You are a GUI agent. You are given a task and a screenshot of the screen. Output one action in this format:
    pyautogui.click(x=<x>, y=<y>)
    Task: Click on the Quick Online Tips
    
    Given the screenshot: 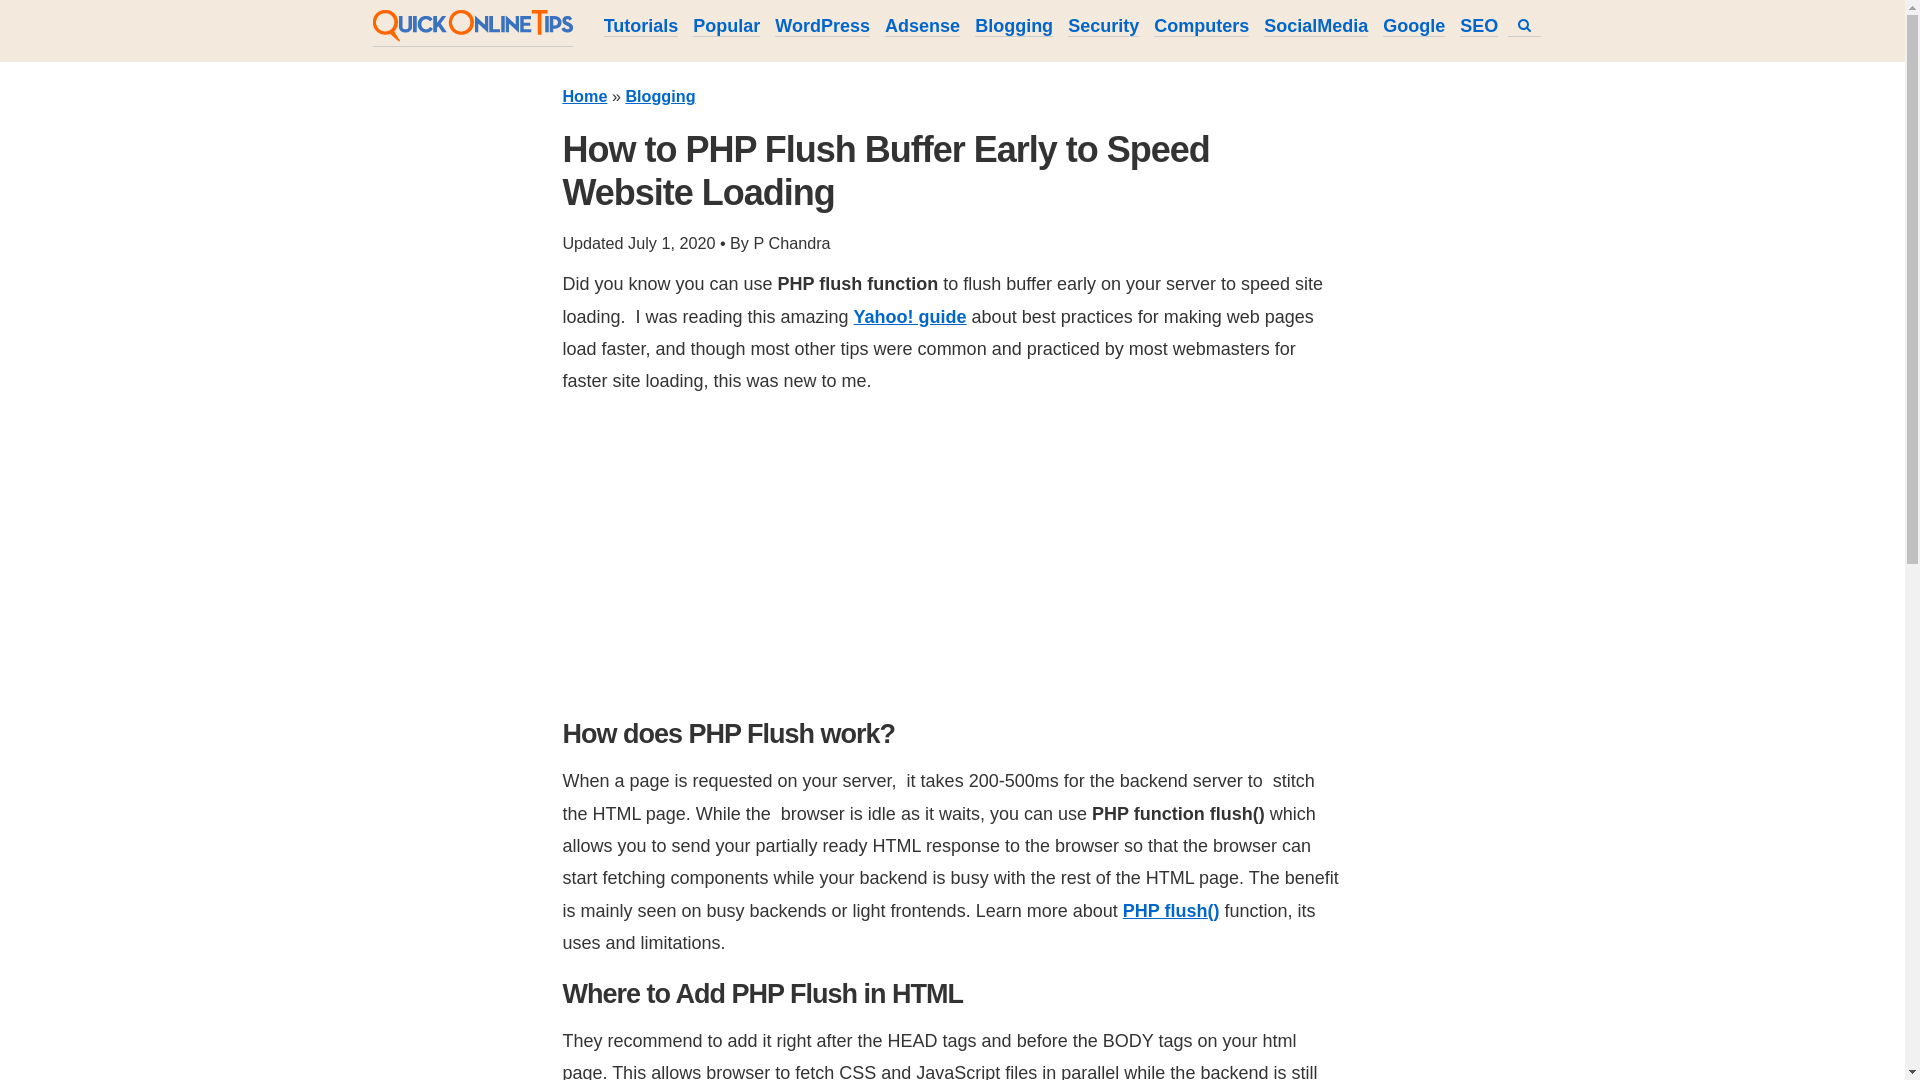 What is the action you would take?
    pyautogui.click(x=472, y=36)
    